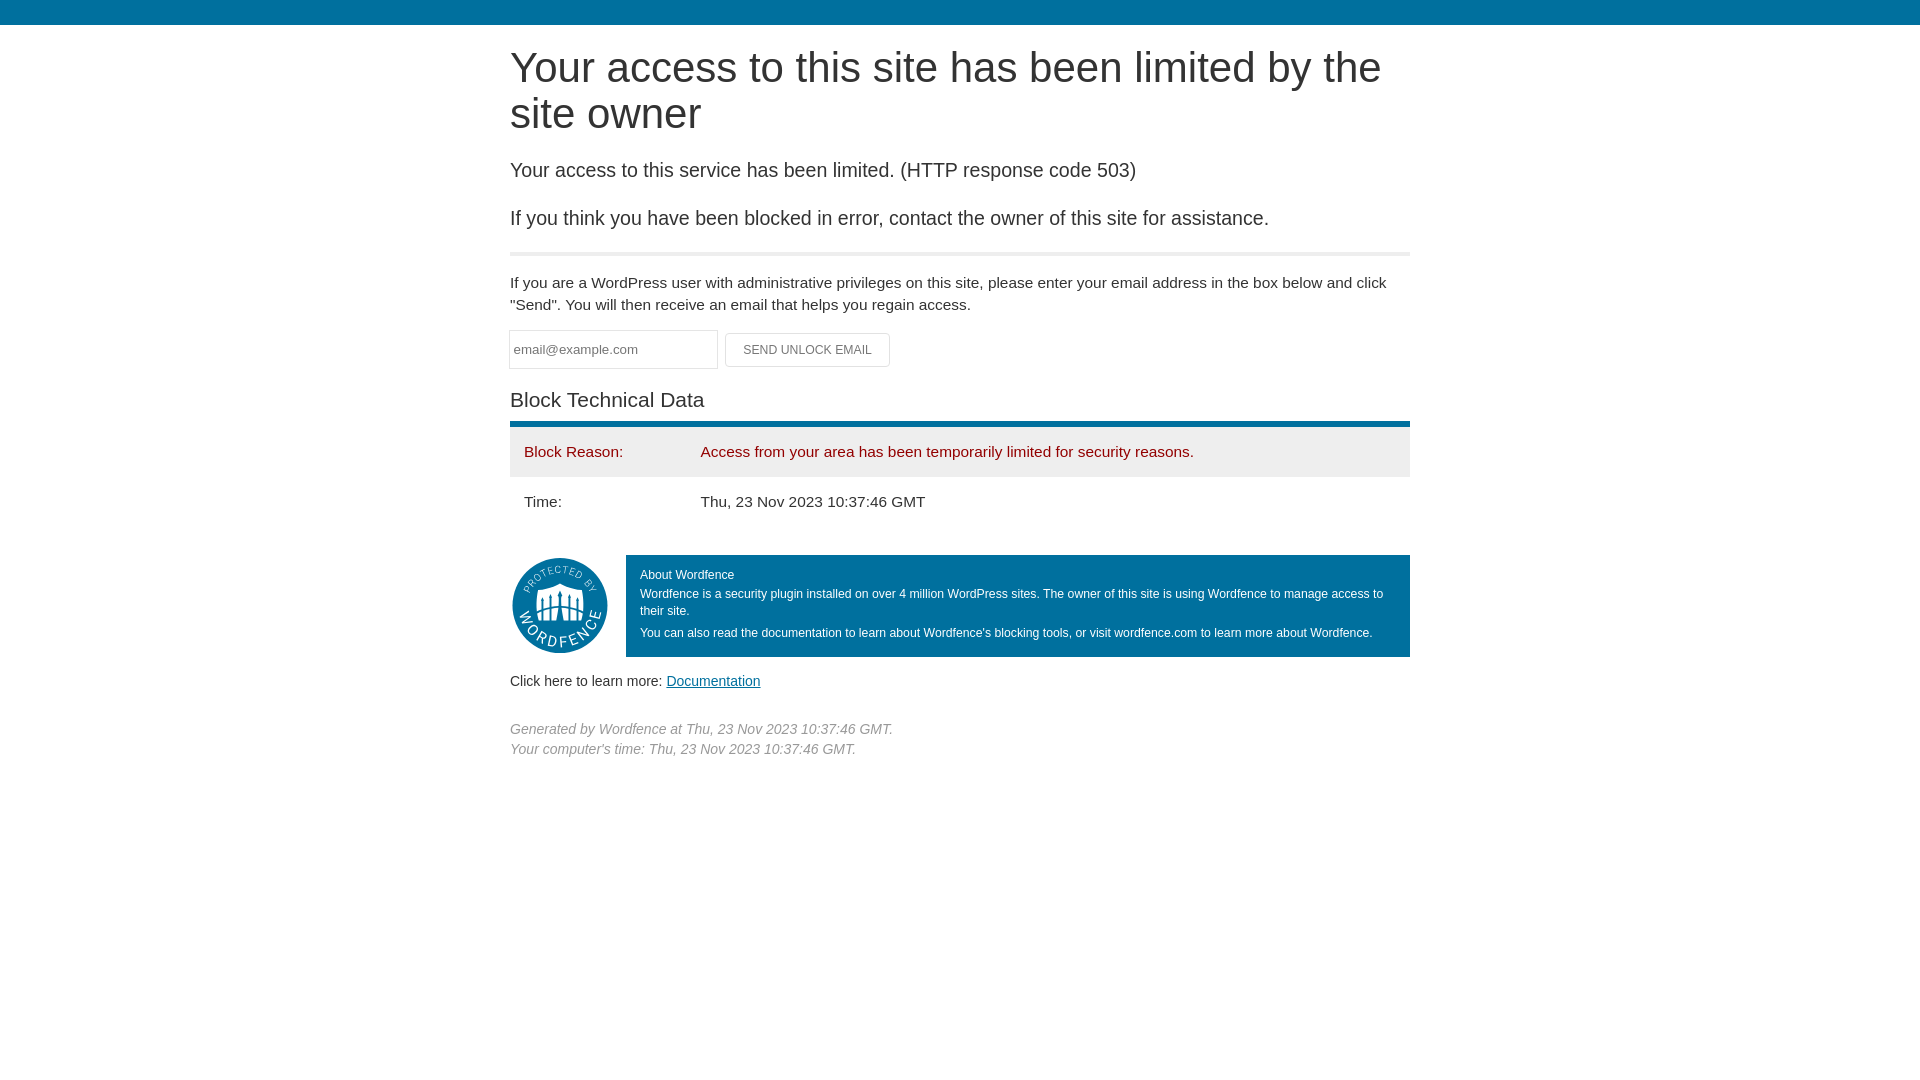 Image resolution: width=1920 pixels, height=1080 pixels. Describe the element at coordinates (808, 350) in the screenshot. I see `Send Unlock Email` at that location.